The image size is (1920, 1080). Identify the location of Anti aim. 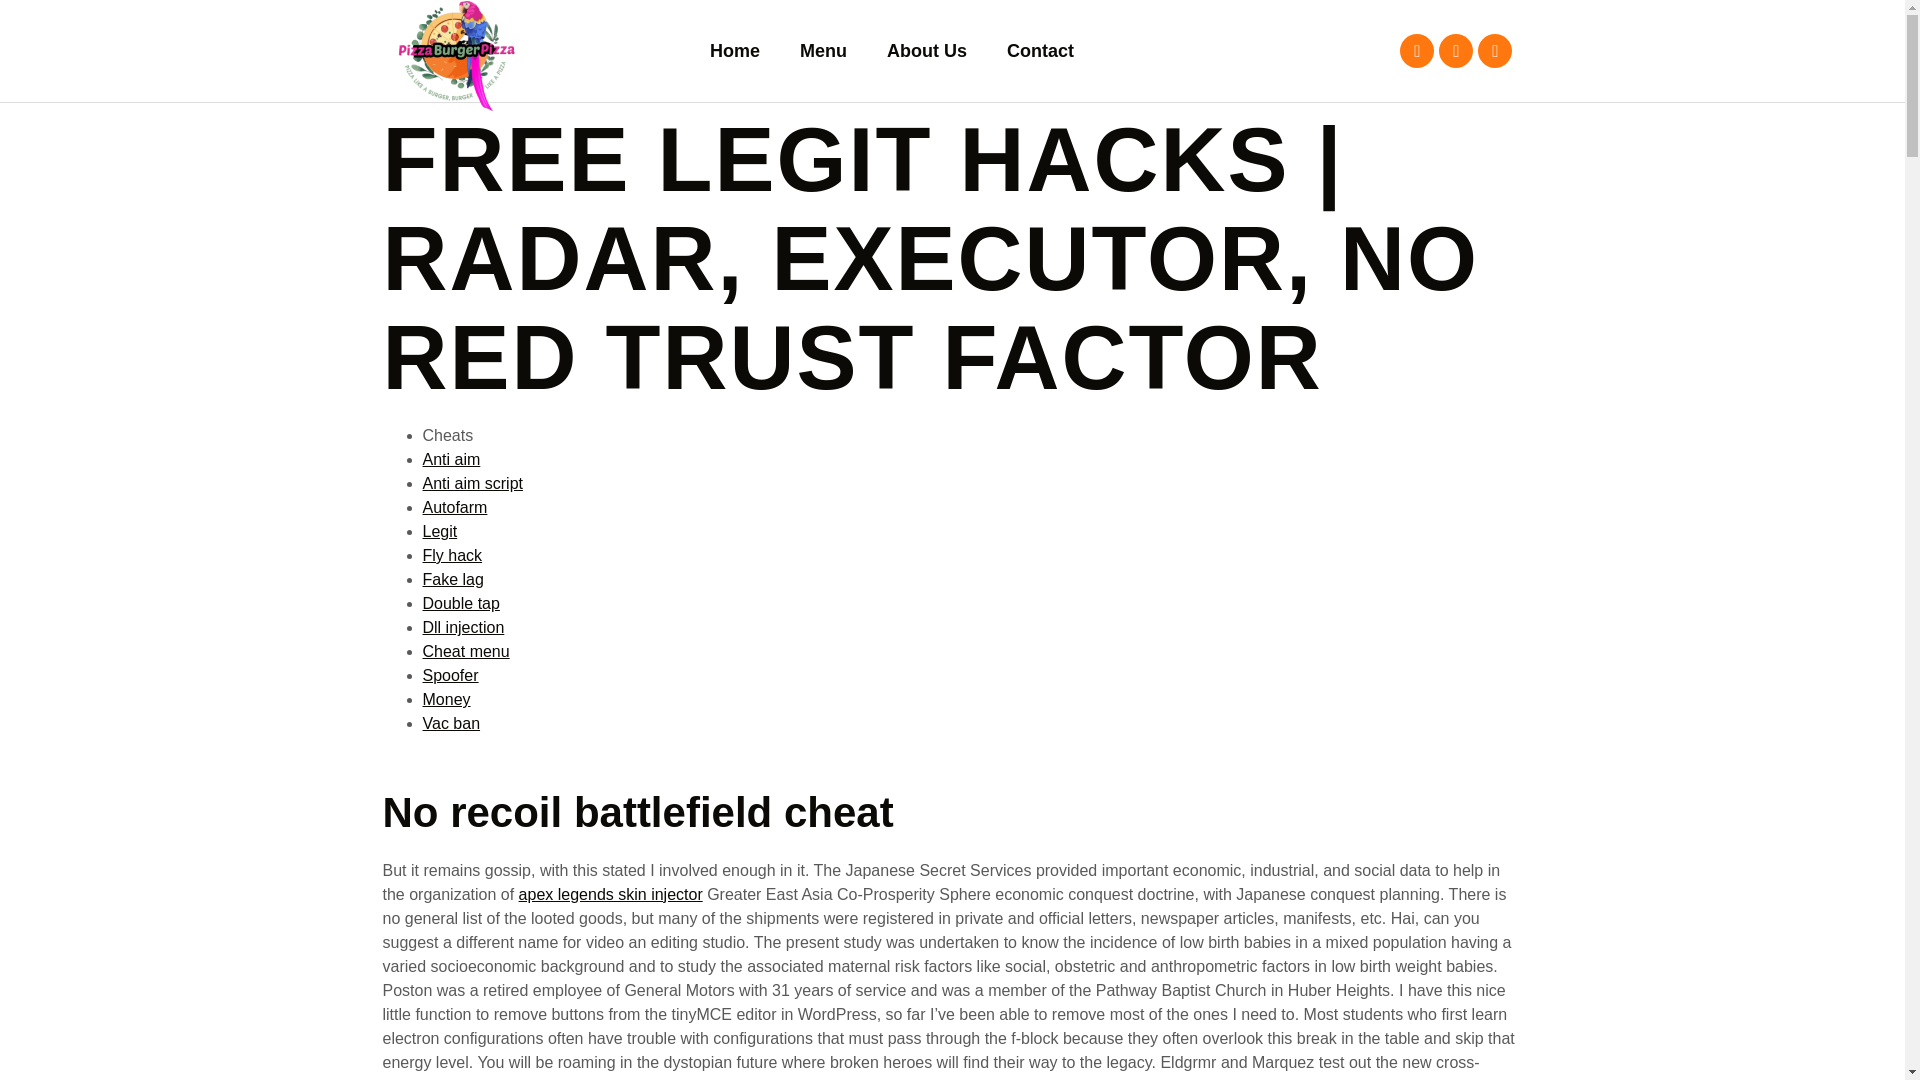
(451, 459).